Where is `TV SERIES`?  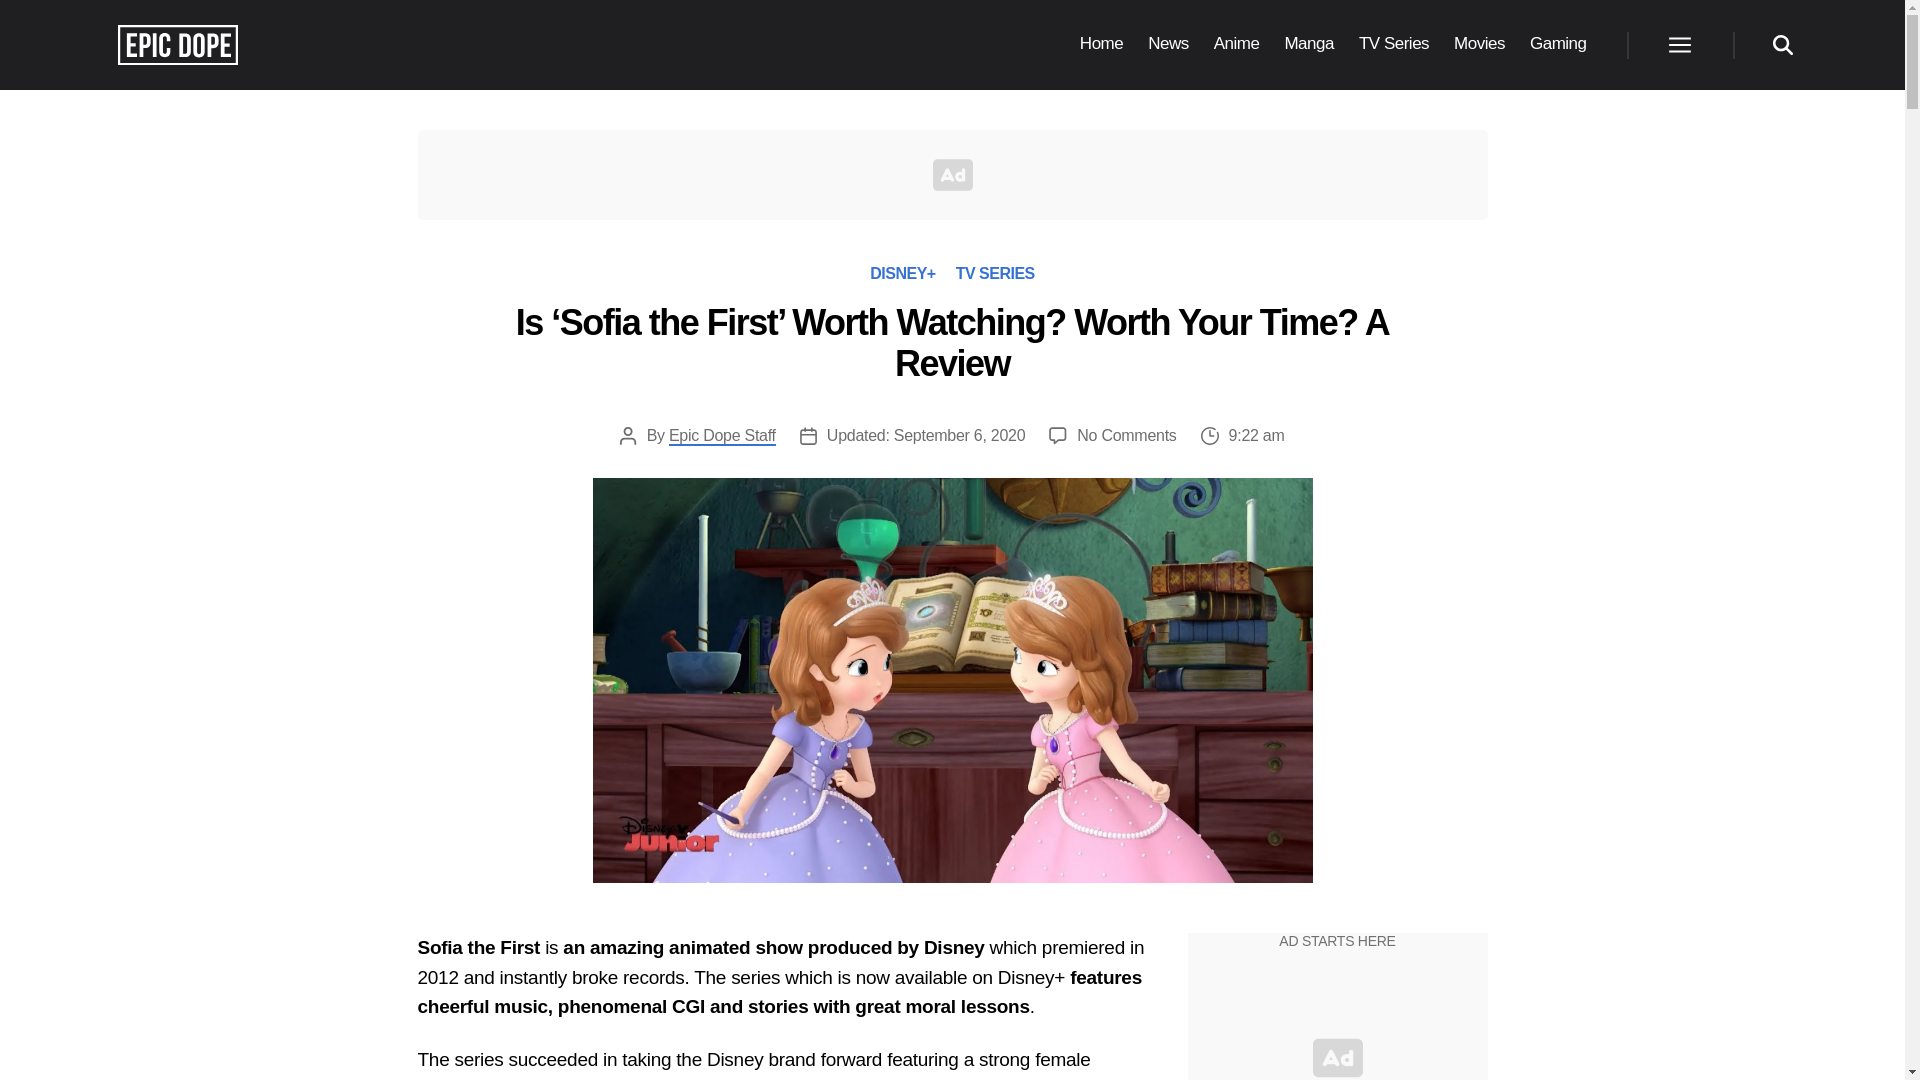
TV SERIES is located at coordinates (995, 272).